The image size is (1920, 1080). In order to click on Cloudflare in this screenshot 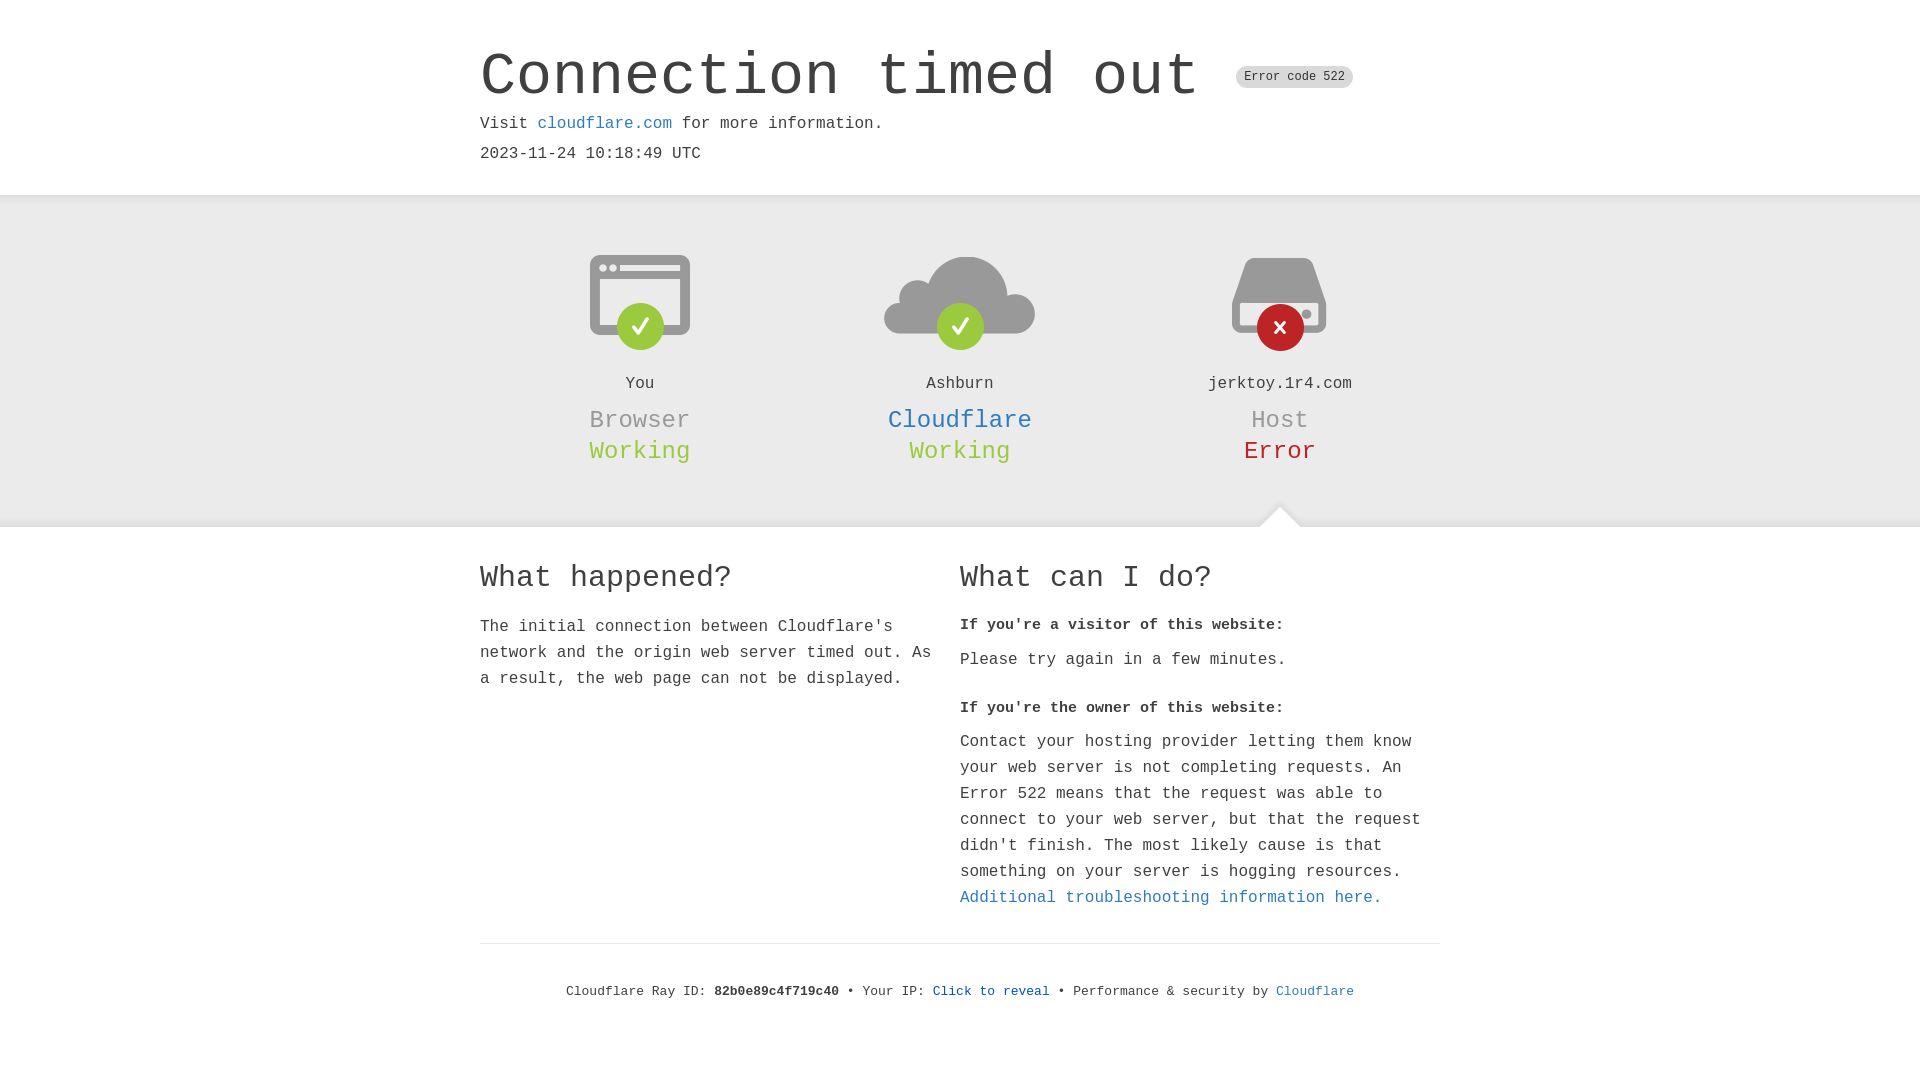, I will do `click(1315, 992)`.